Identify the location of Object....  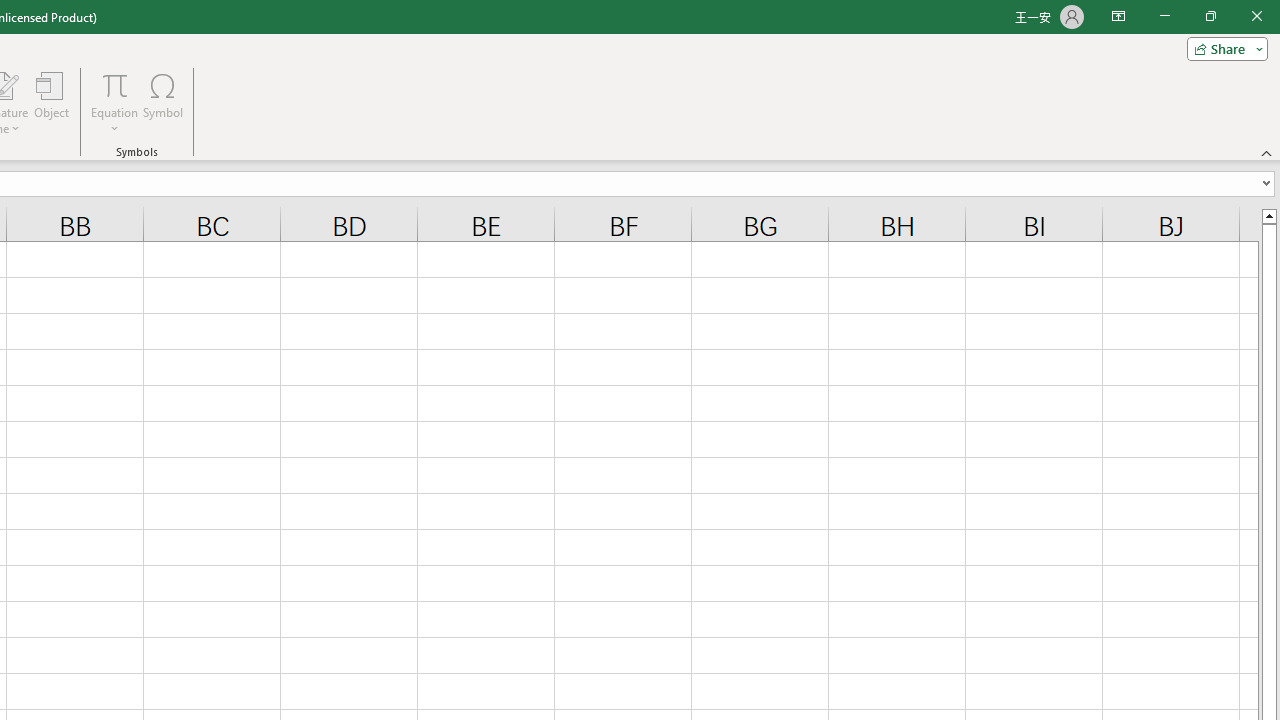
(51, 102).